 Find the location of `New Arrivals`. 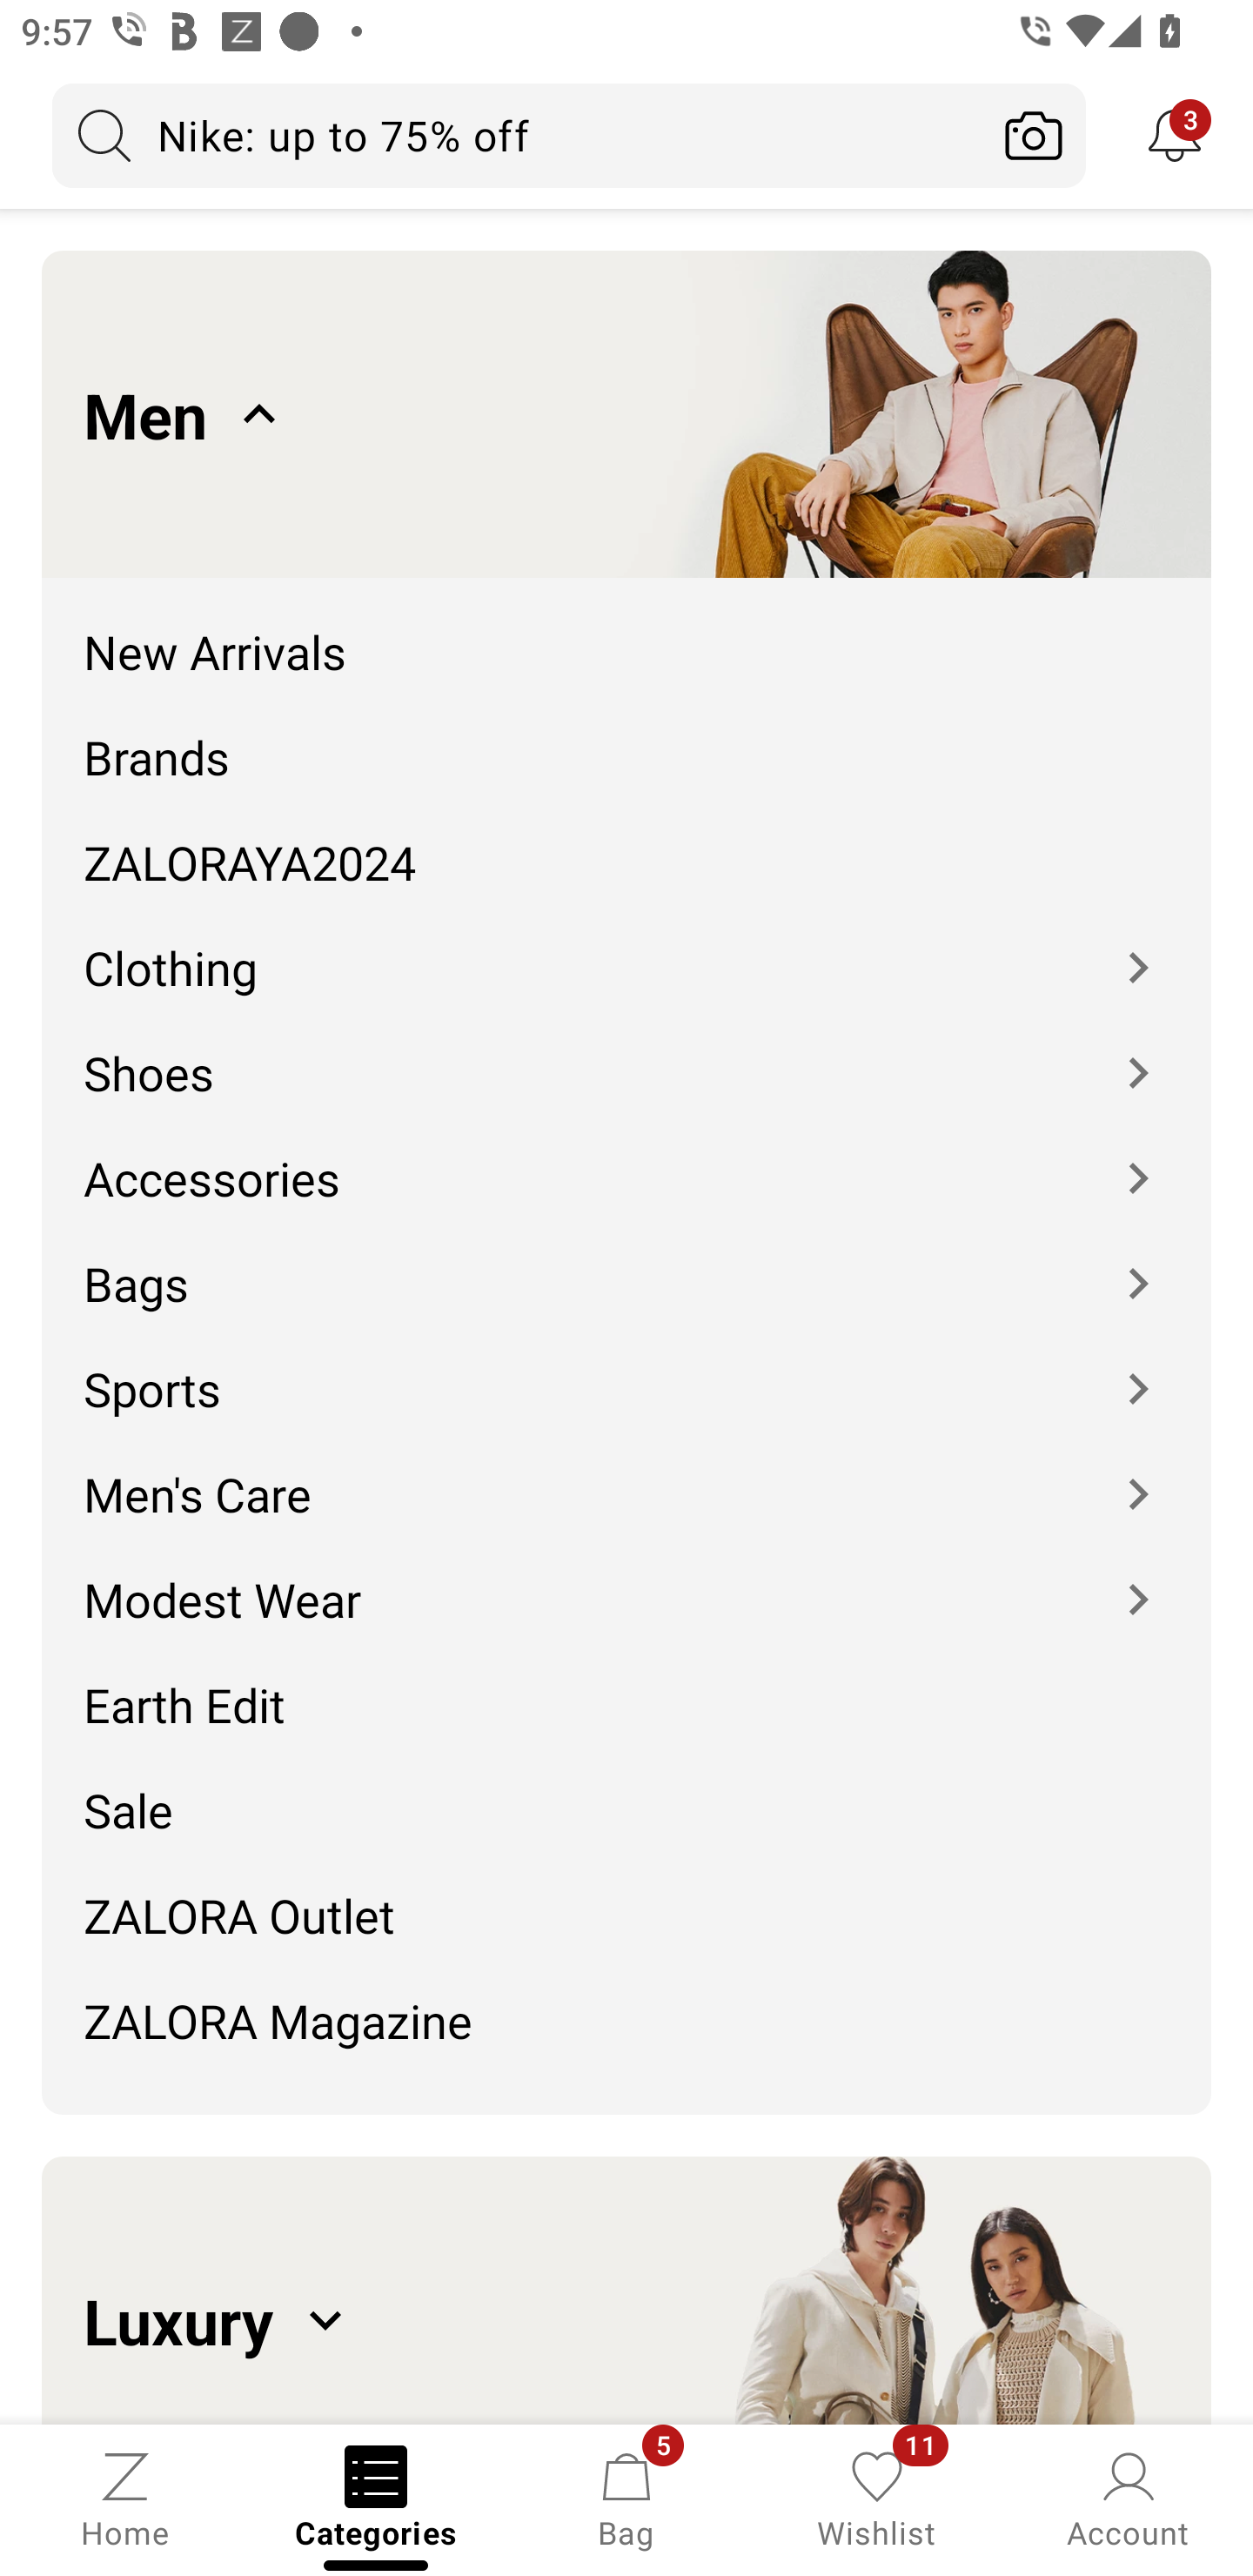

New Arrivals is located at coordinates (626, 630).